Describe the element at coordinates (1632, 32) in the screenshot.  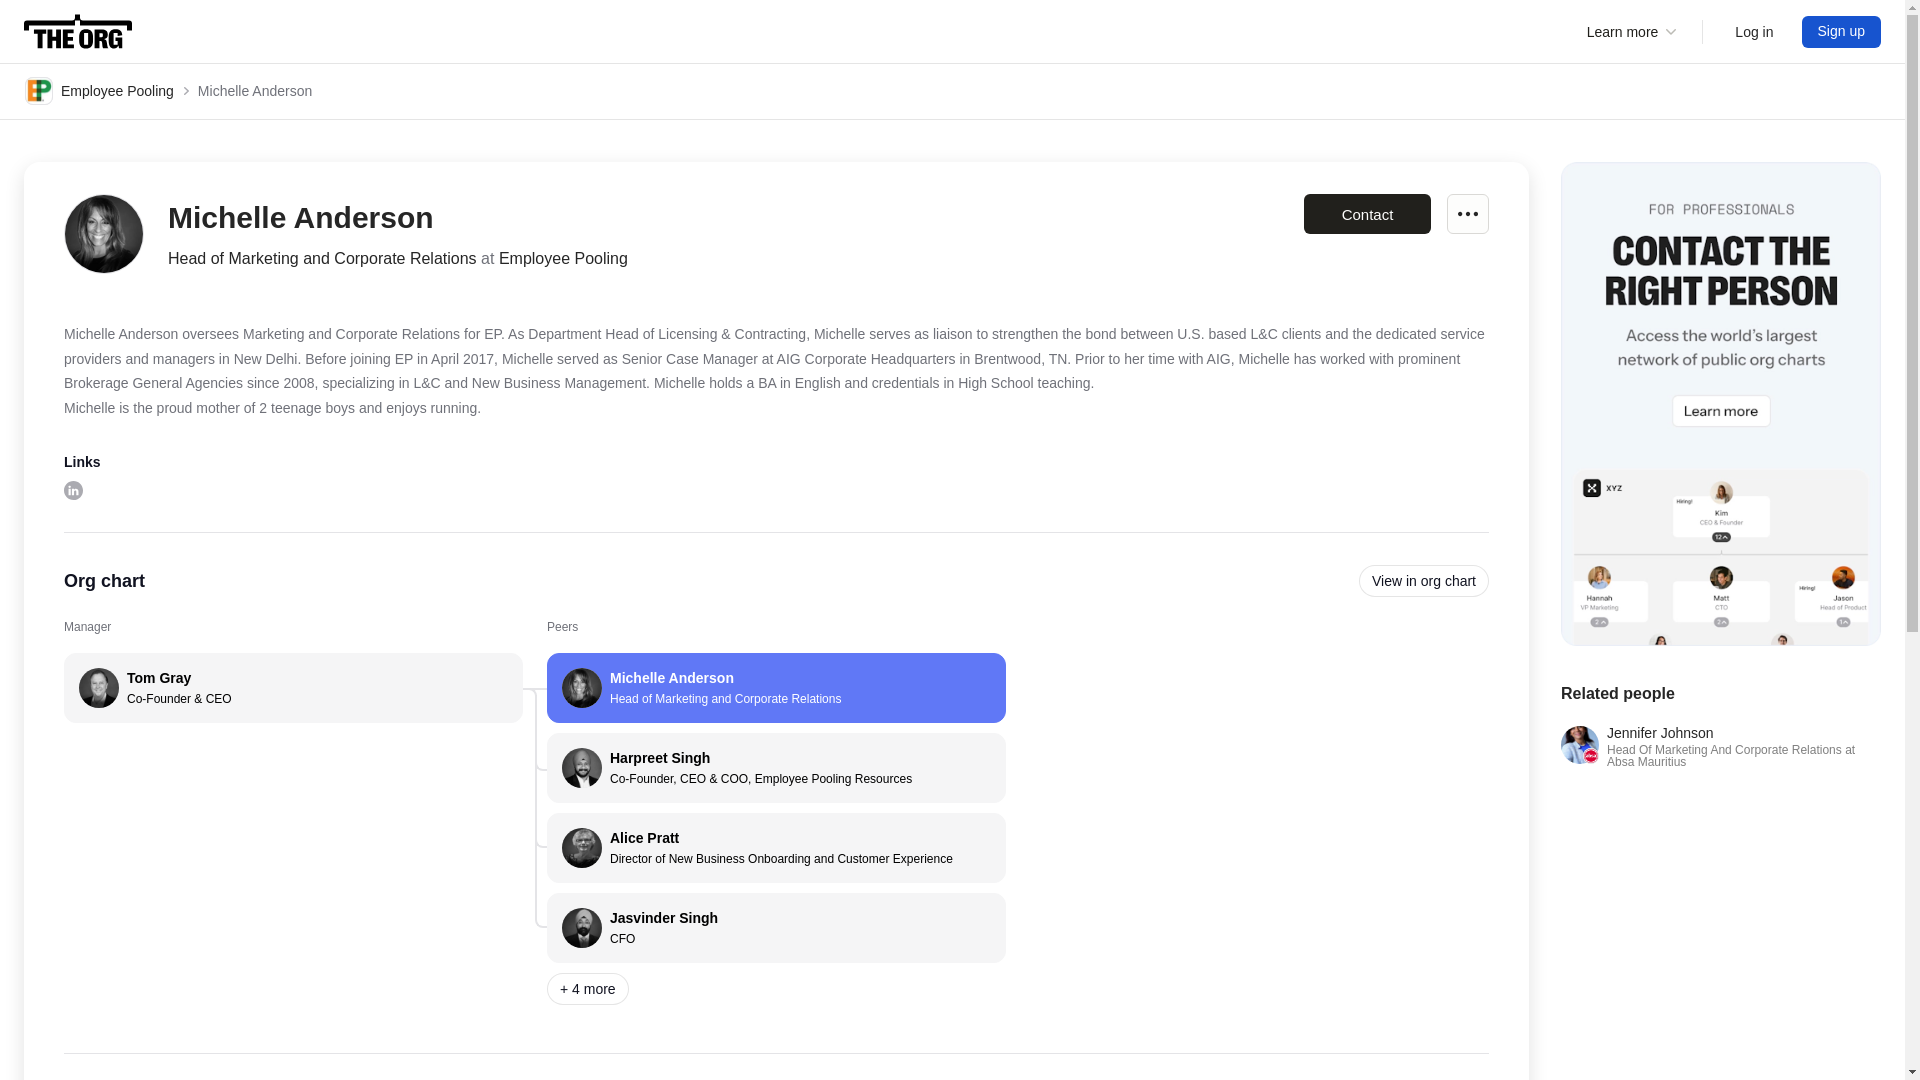
I see `Contact` at that location.